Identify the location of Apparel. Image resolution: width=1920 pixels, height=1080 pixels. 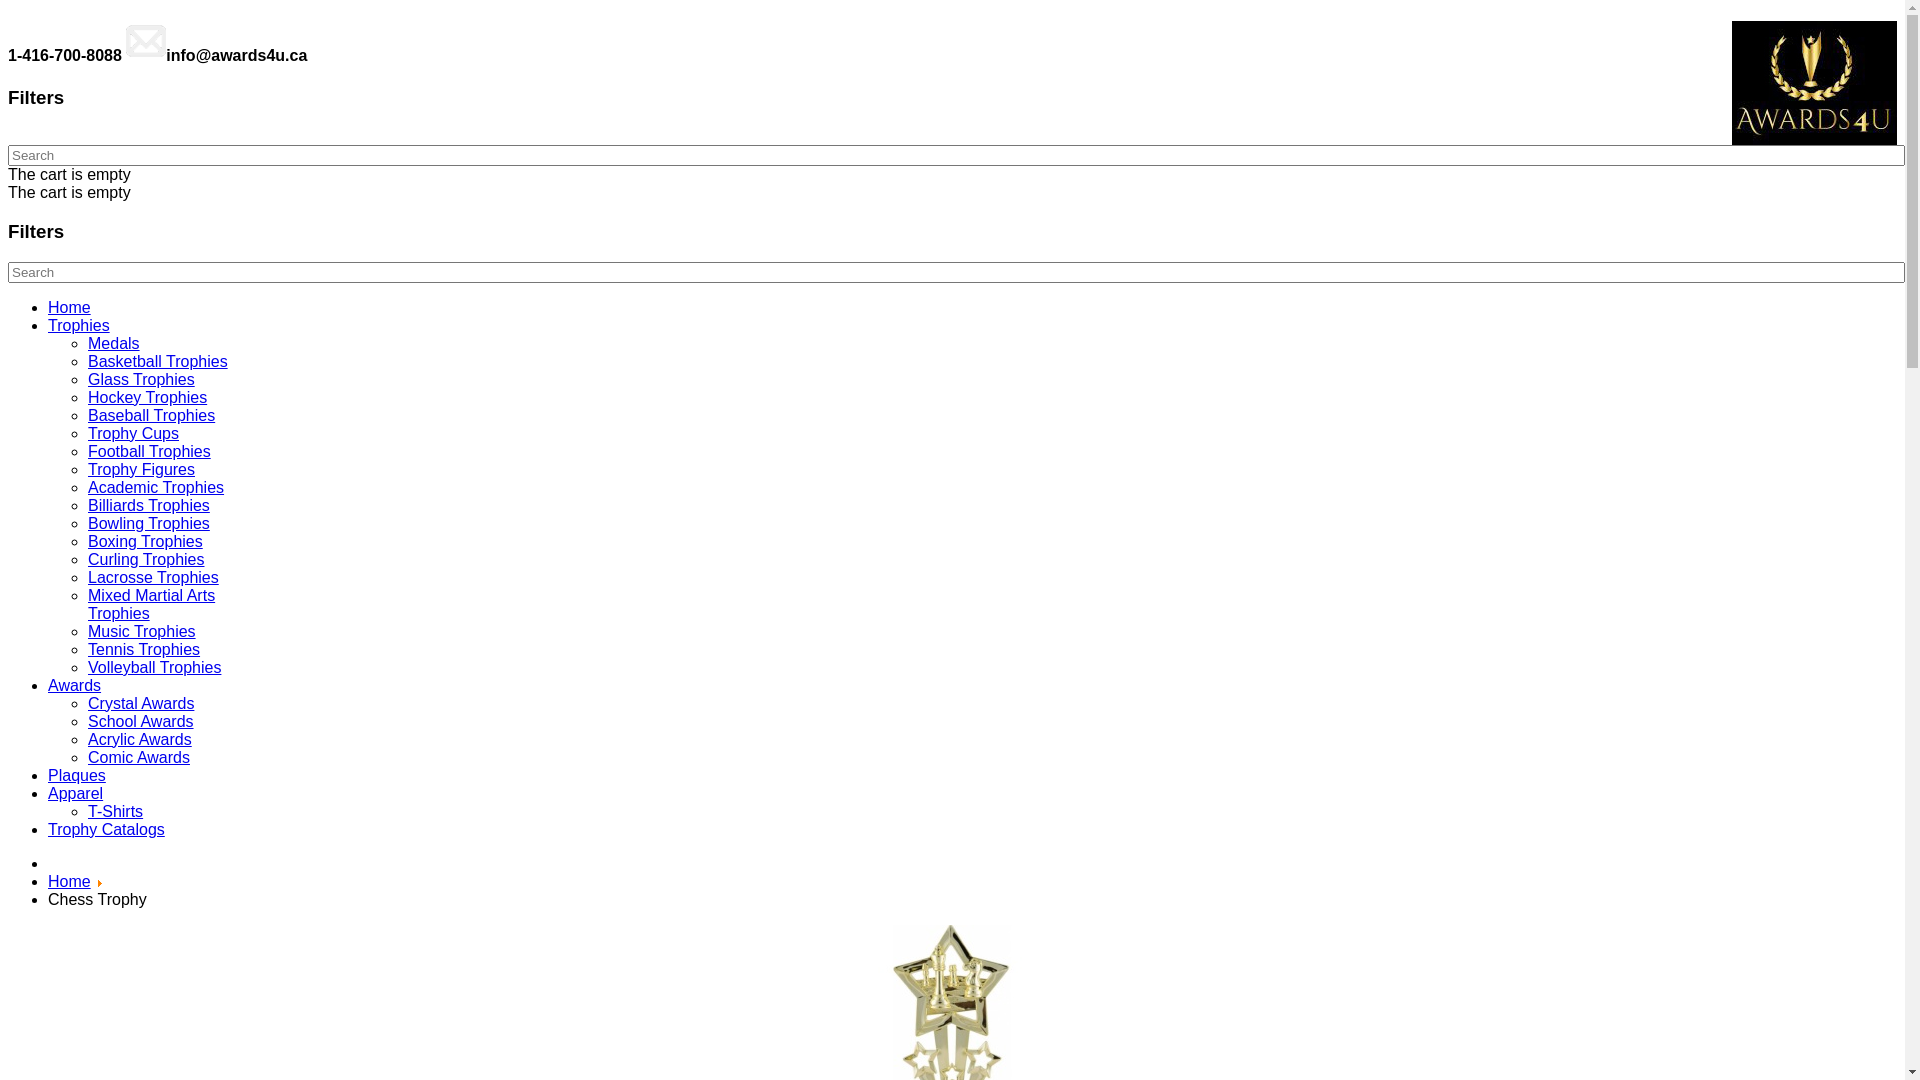
(76, 794).